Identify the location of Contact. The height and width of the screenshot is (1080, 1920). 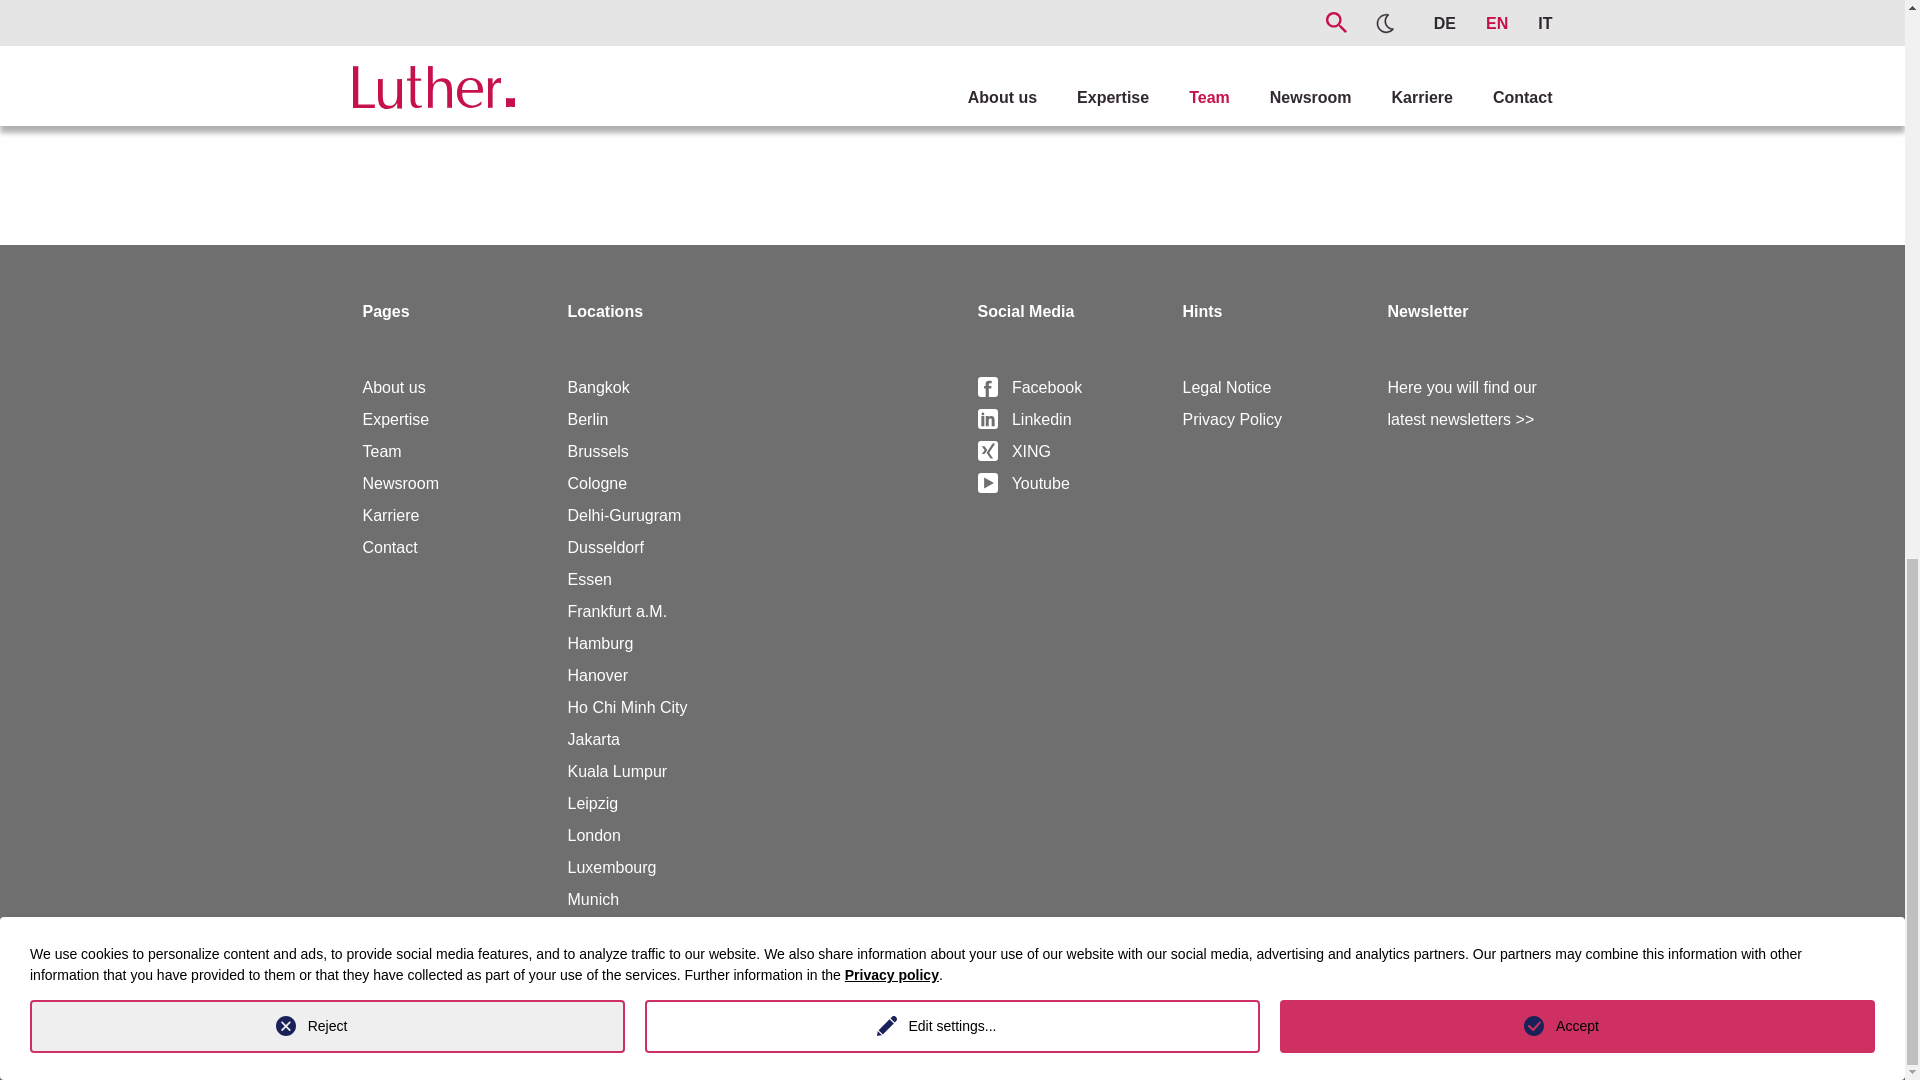
(389, 547).